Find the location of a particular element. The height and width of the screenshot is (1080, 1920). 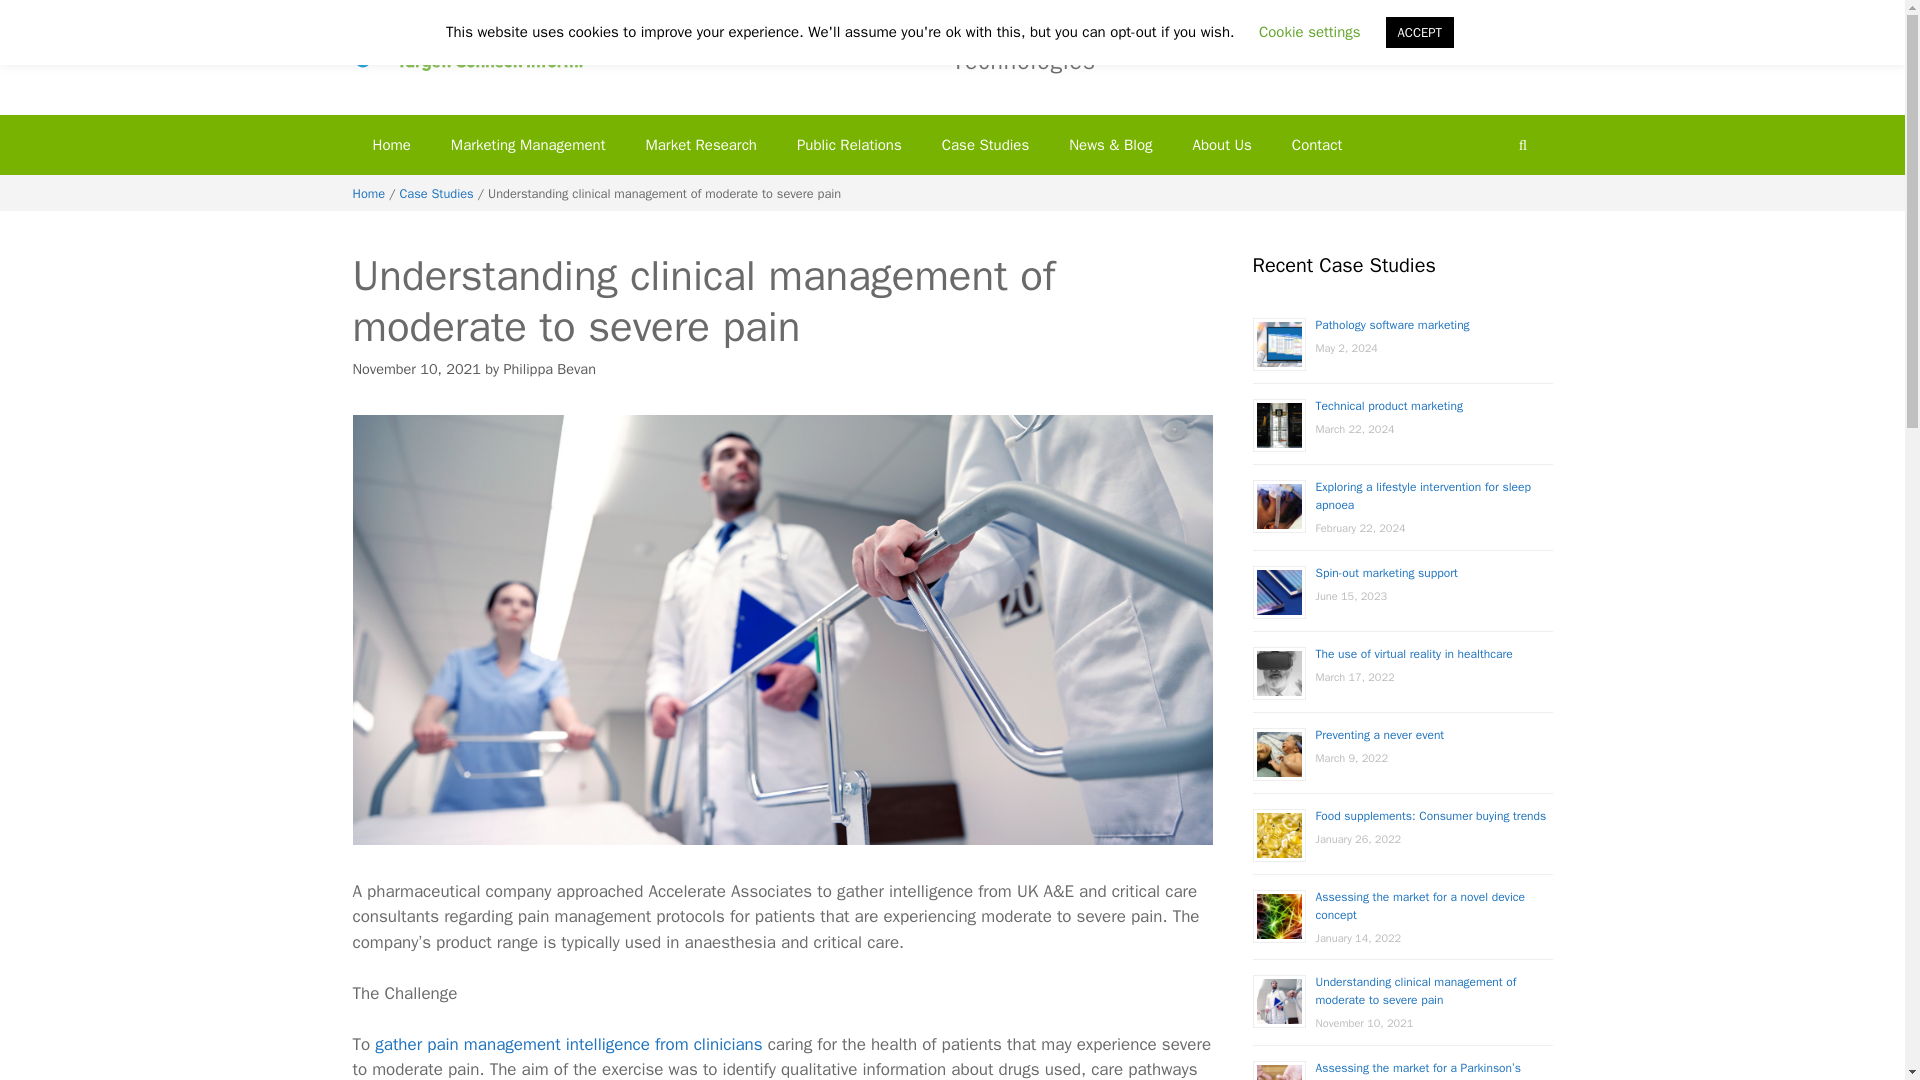

Home is located at coordinates (390, 144).